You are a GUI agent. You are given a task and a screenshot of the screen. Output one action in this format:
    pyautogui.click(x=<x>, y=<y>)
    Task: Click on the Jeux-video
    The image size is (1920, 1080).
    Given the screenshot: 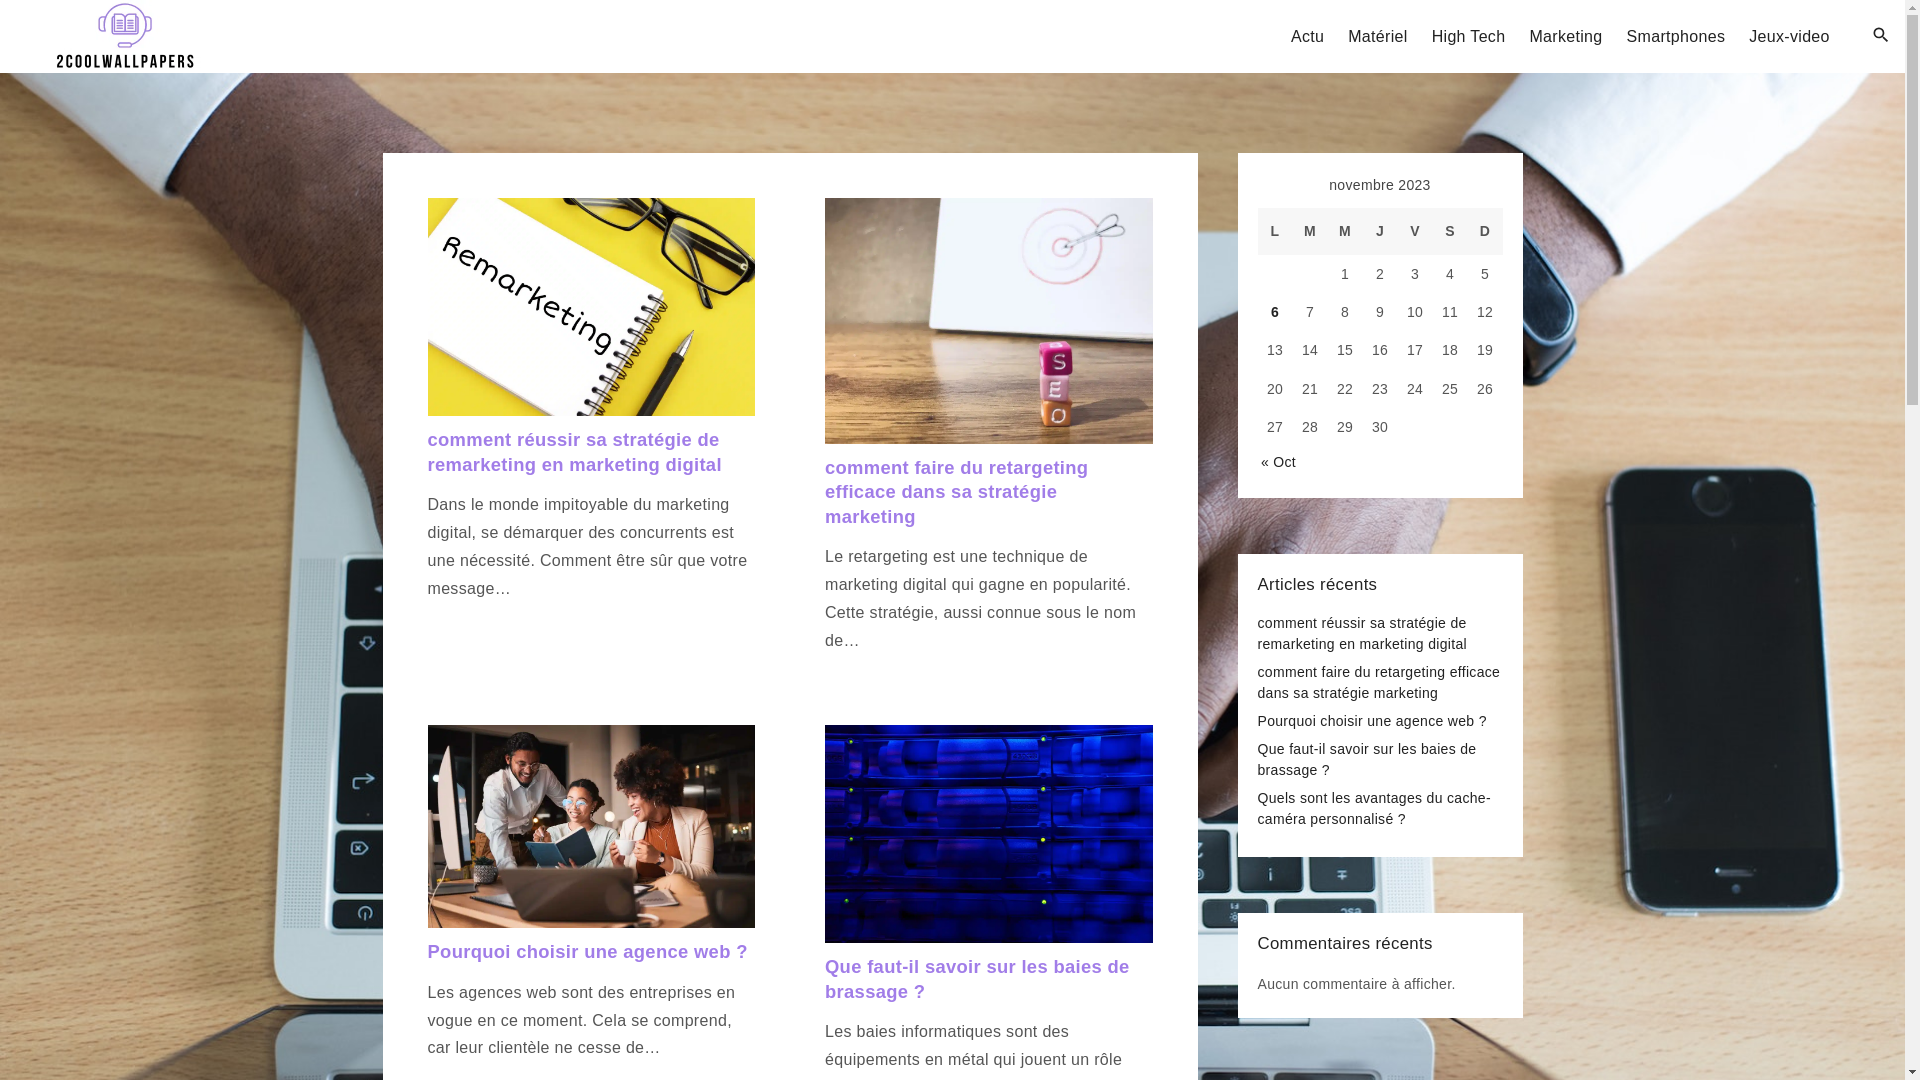 What is the action you would take?
    pyautogui.click(x=1790, y=37)
    